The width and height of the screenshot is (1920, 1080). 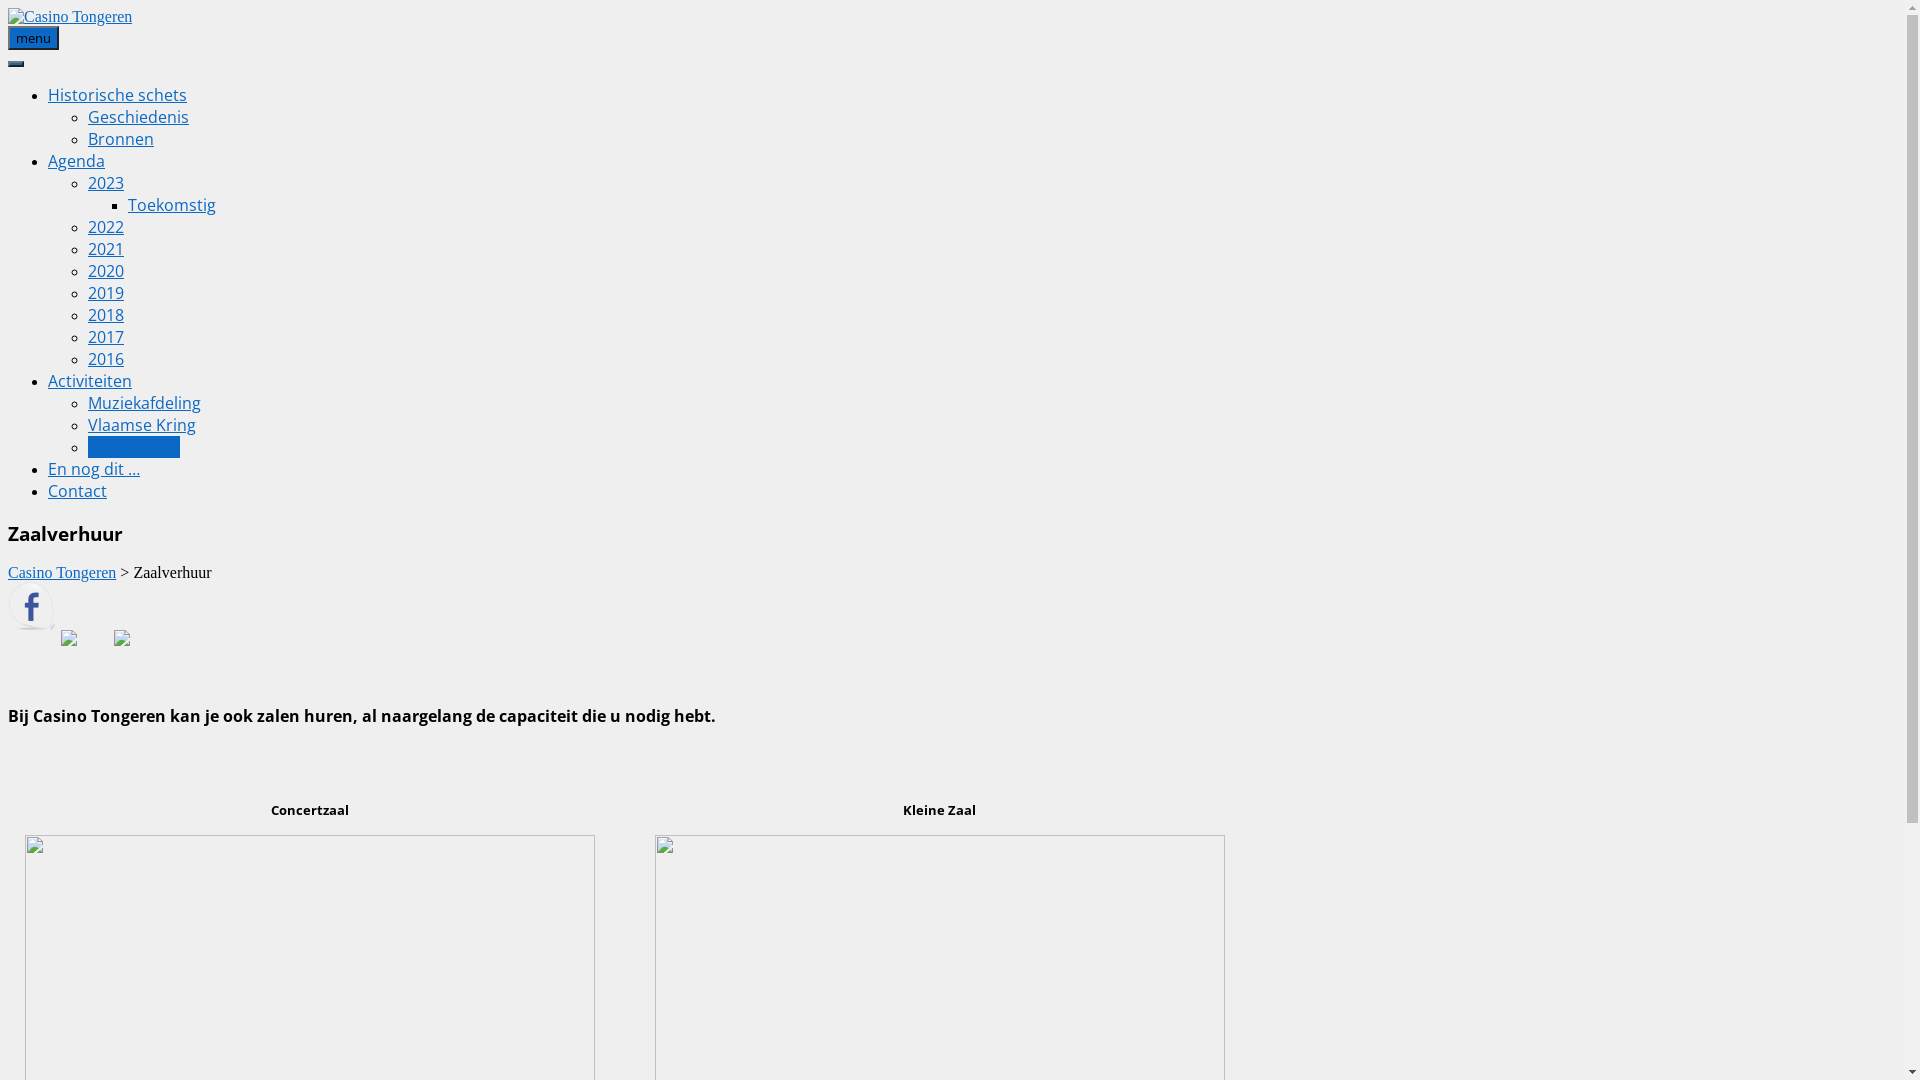 What do you see at coordinates (138, 654) in the screenshot?
I see `Deel via mail` at bounding box center [138, 654].